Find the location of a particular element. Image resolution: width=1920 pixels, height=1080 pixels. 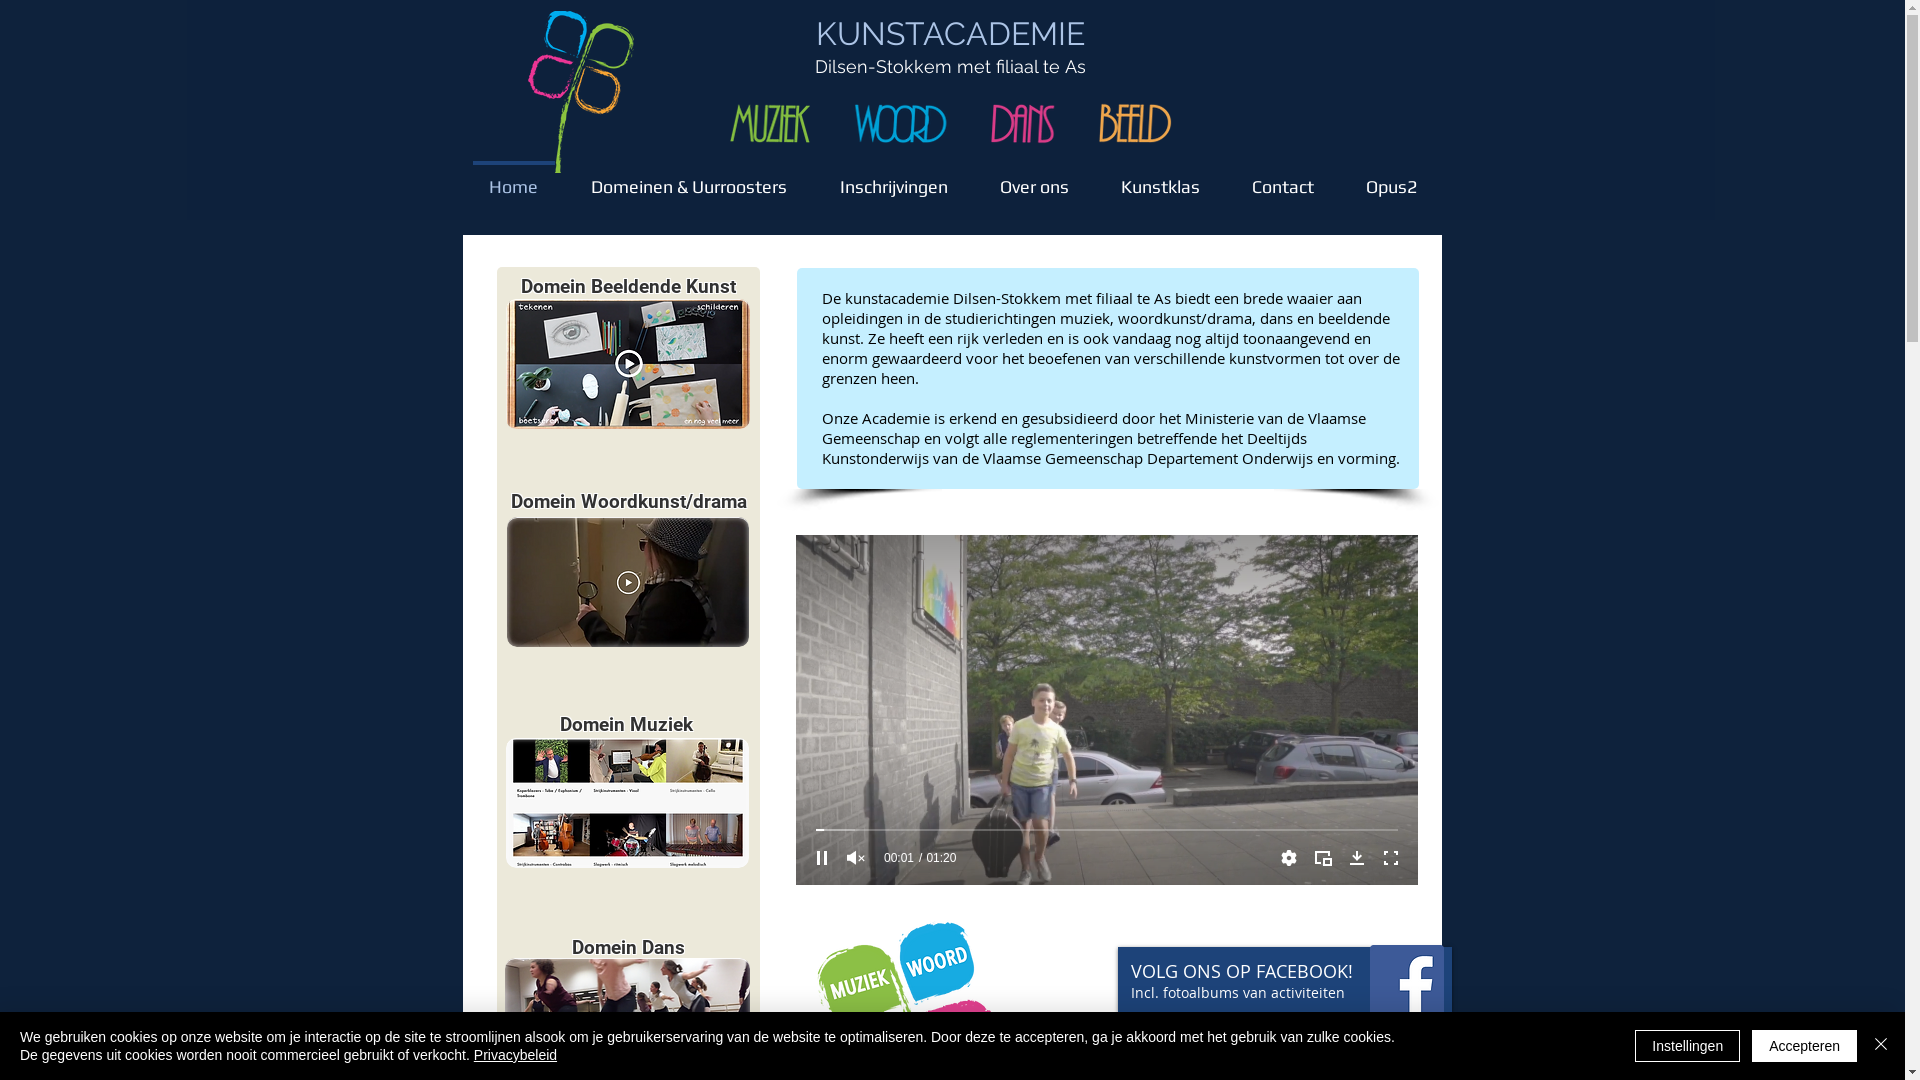

Accepteren is located at coordinates (1804, 1046).